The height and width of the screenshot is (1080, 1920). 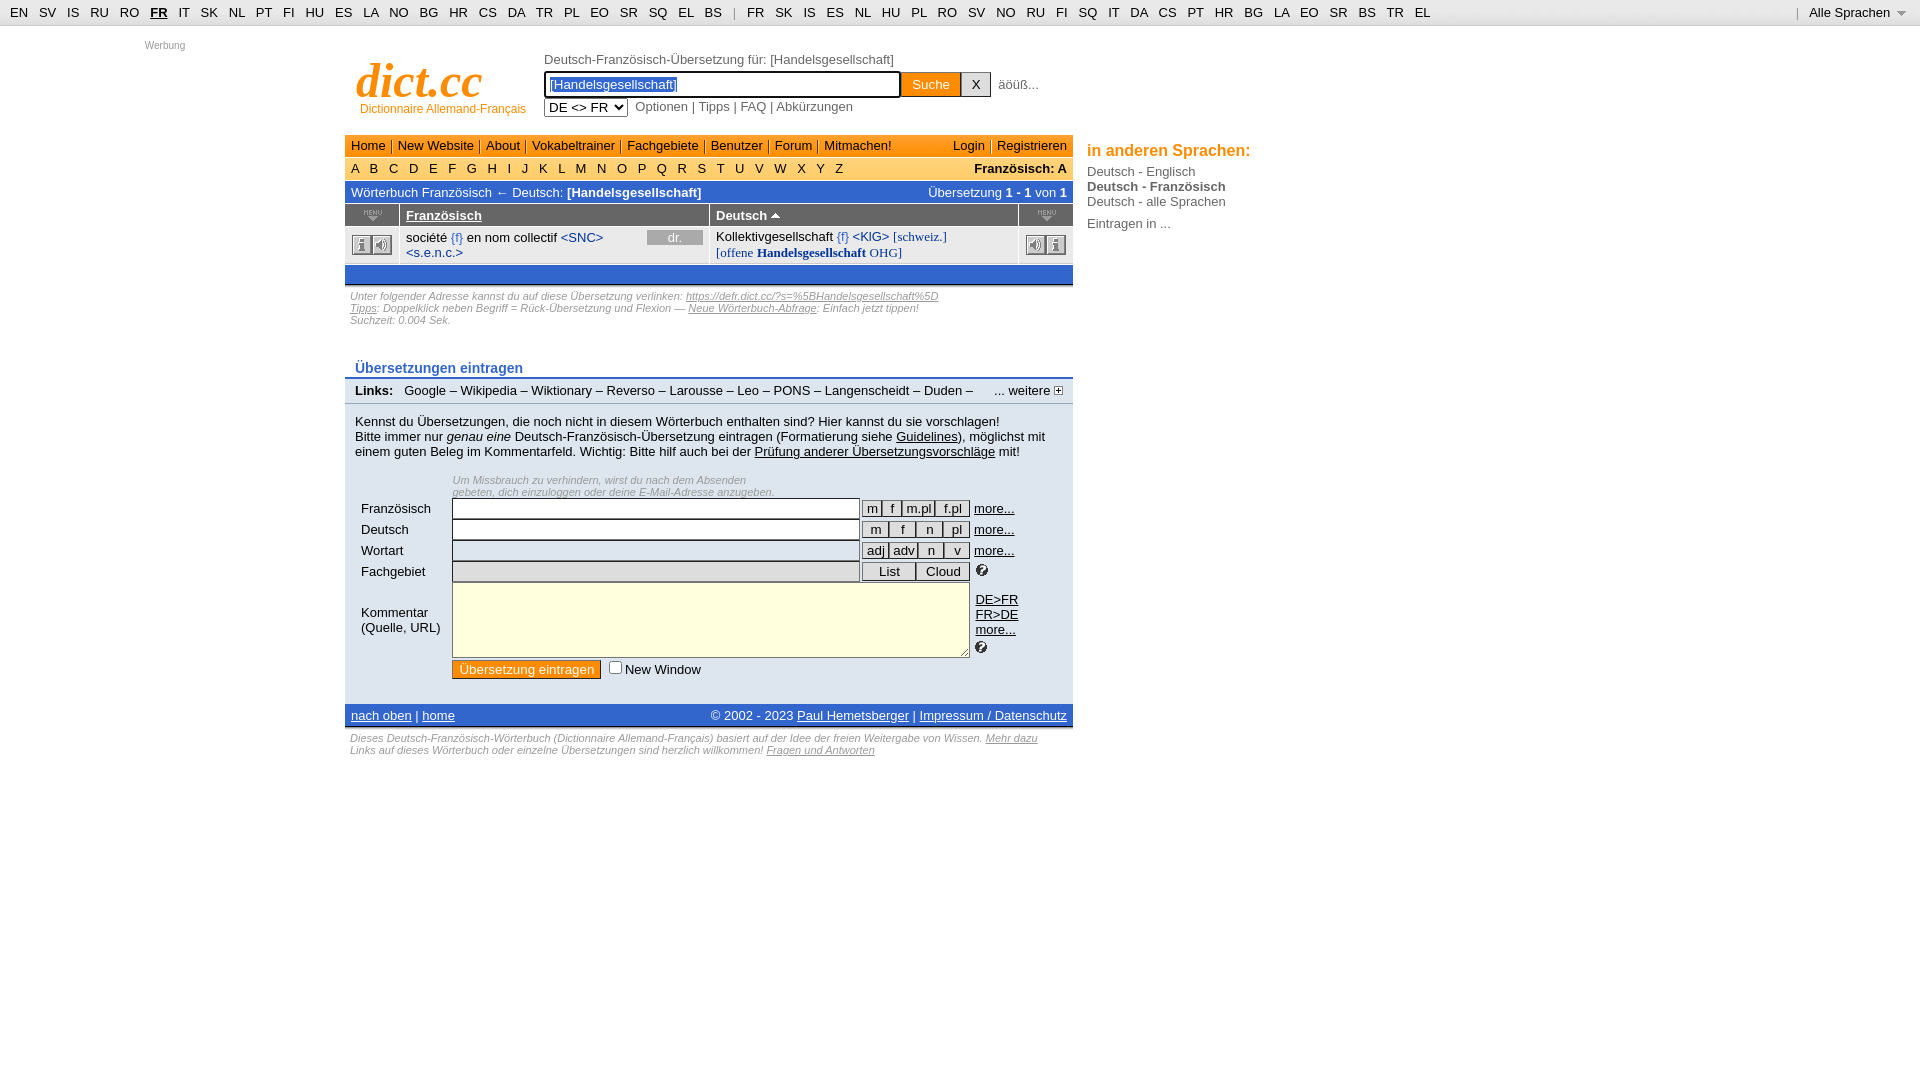 What do you see at coordinates (536, 238) in the screenshot?
I see `collectif` at bounding box center [536, 238].